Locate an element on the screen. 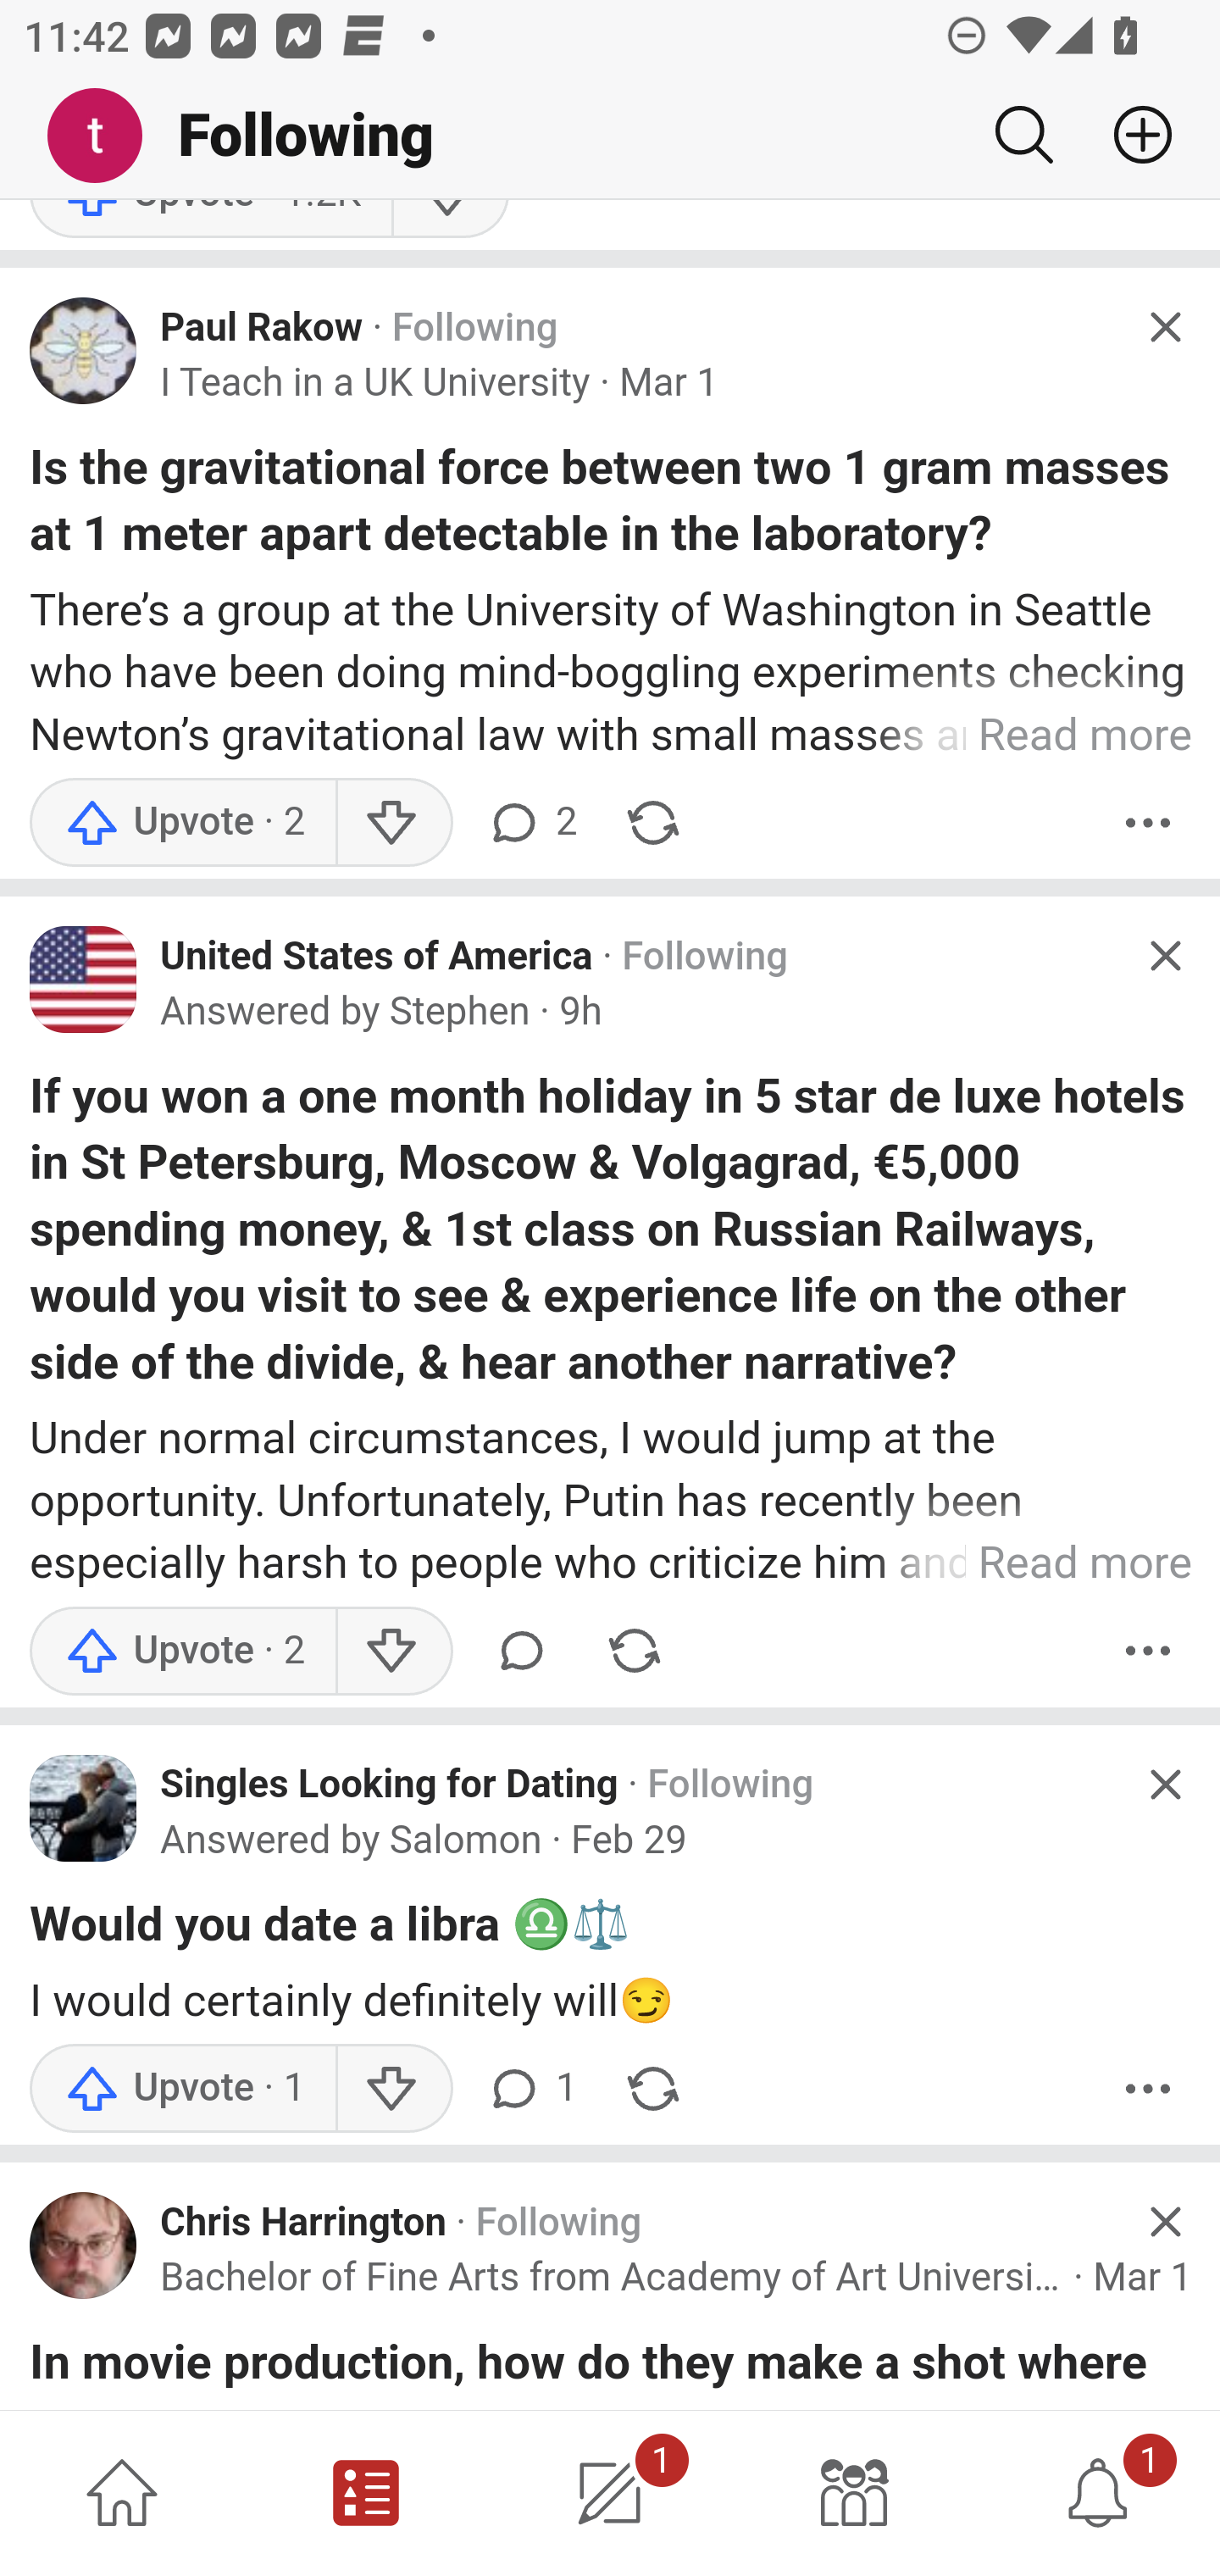  United States of America is located at coordinates (377, 958).